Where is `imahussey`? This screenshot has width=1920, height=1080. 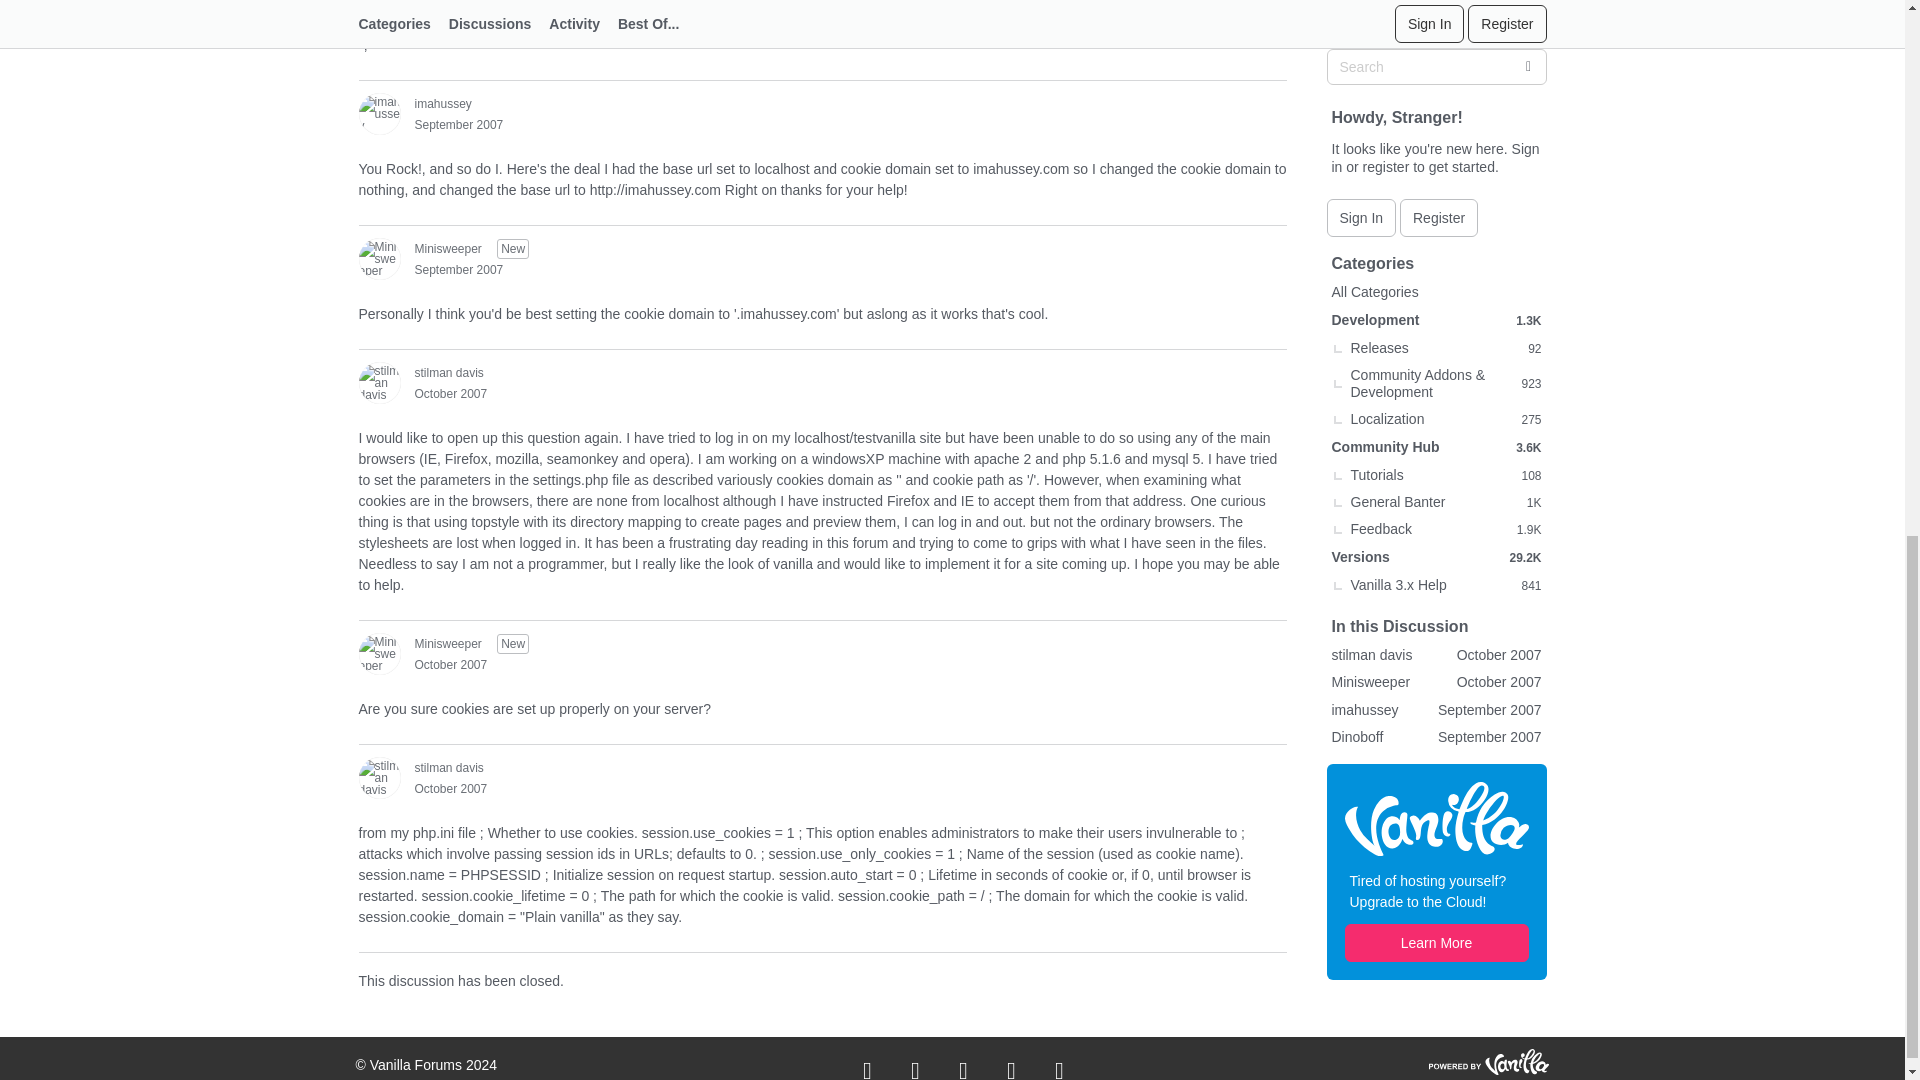 imahussey is located at coordinates (378, 114).